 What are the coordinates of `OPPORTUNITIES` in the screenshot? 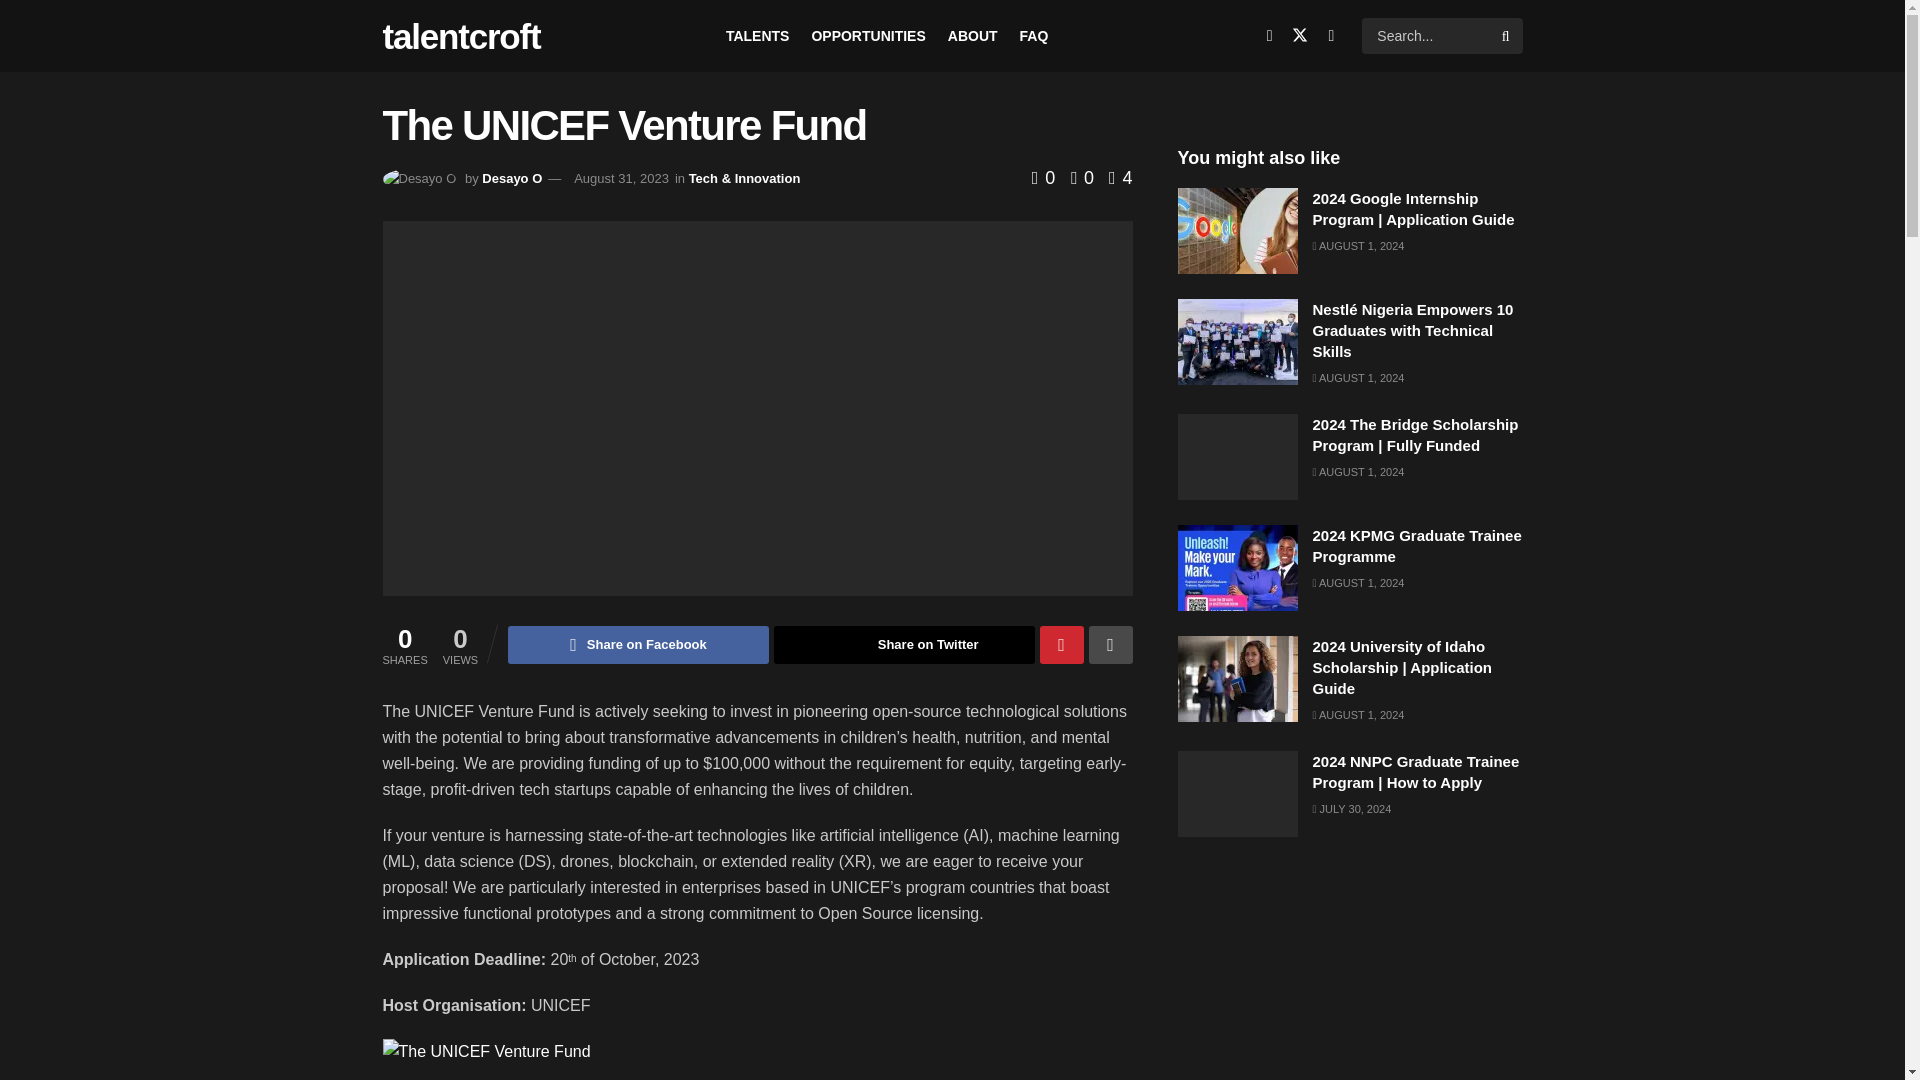 It's located at (868, 36).